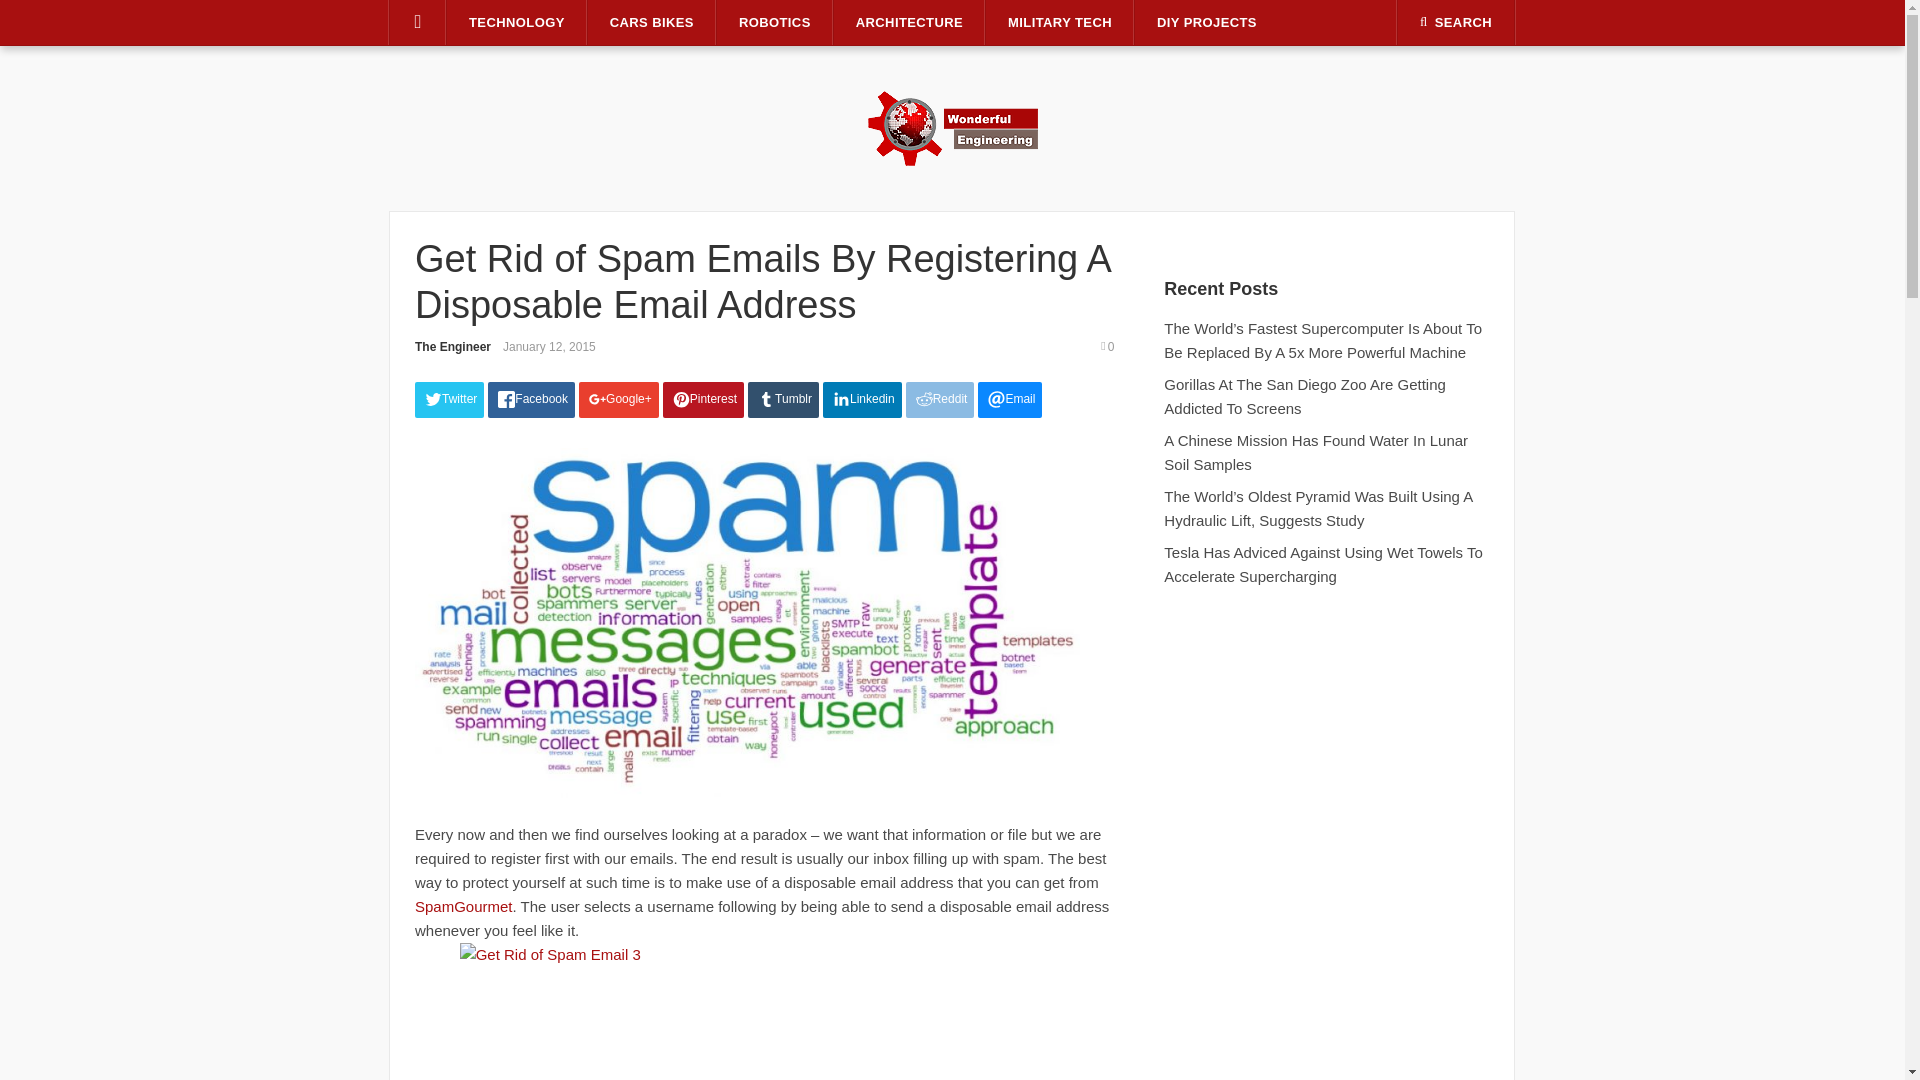 The height and width of the screenshot is (1080, 1920). Describe the element at coordinates (1060, 23) in the screenshot. I see `MILITARY TECH` at that location.